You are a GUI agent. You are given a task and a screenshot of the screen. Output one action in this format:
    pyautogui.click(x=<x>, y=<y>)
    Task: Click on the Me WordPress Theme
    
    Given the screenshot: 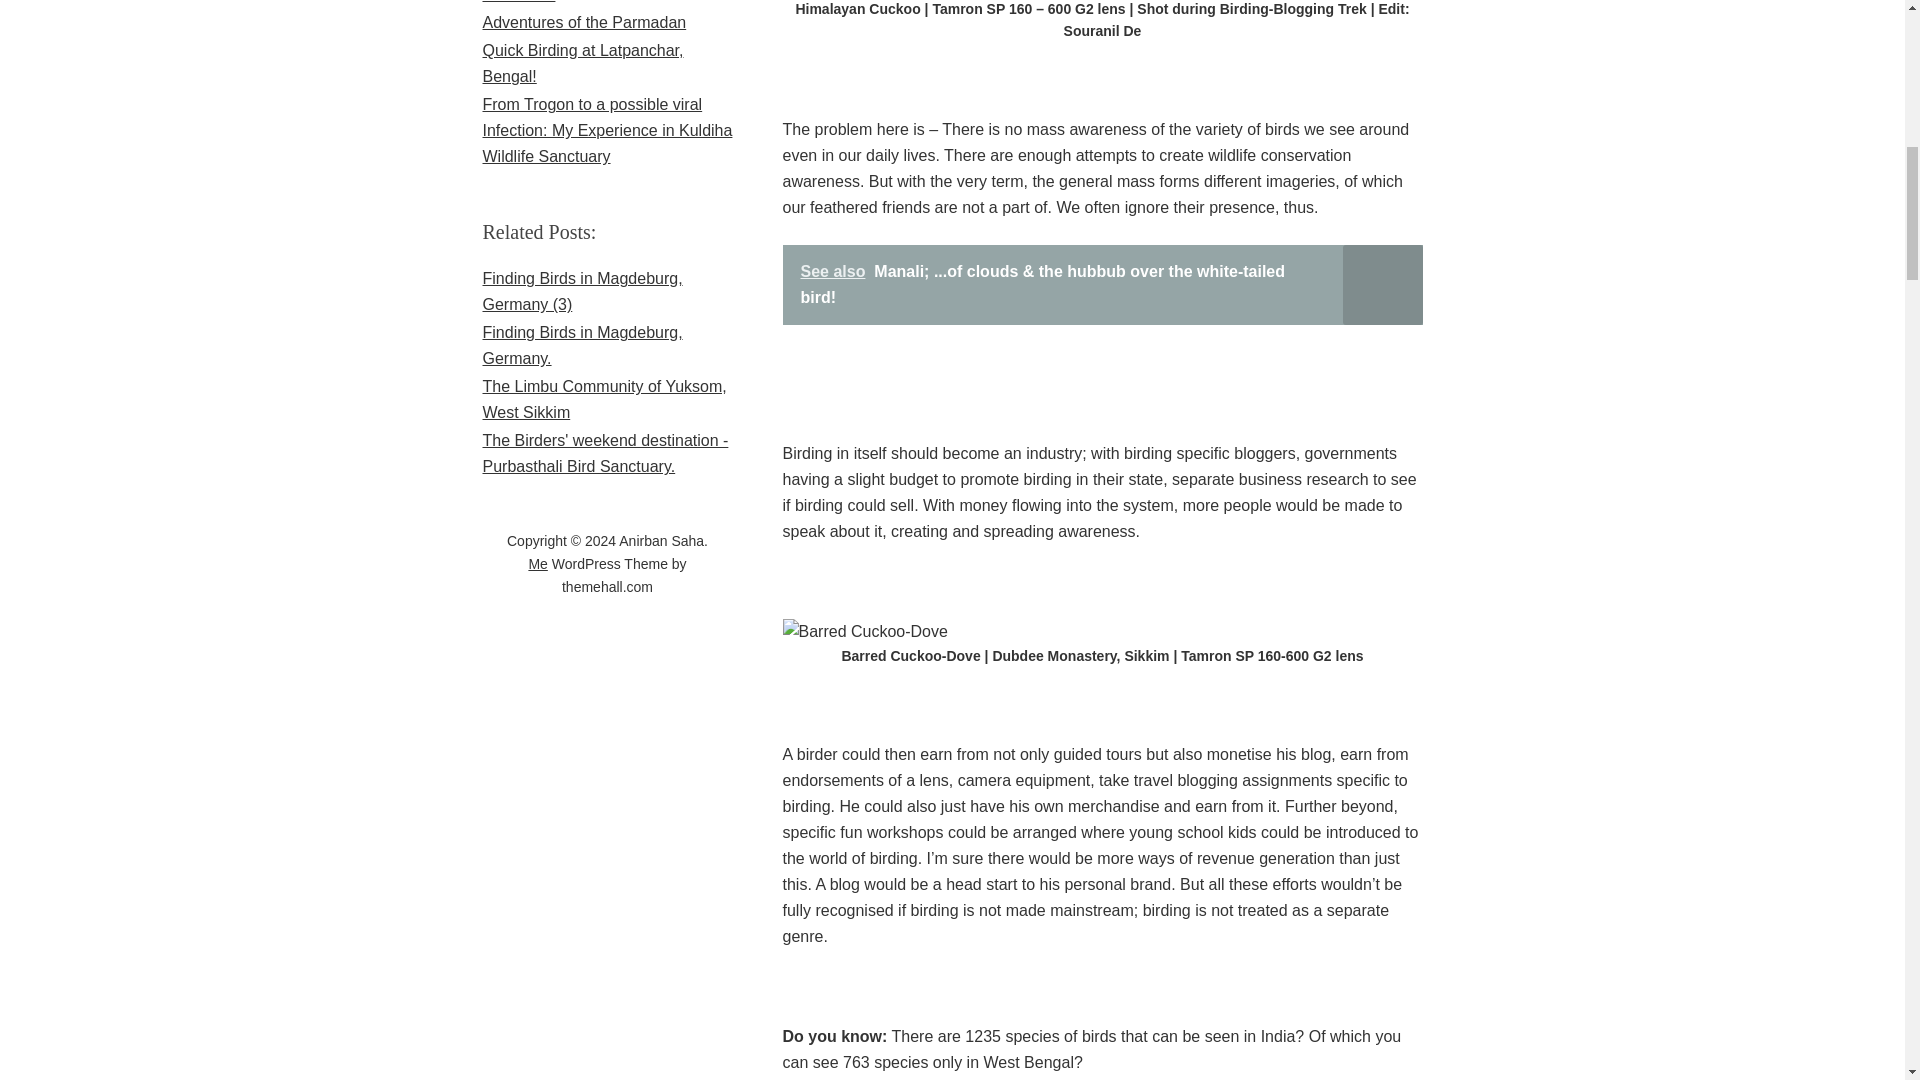 What is the action you would take?
    pyautogui.click(x=538, y=564)
    